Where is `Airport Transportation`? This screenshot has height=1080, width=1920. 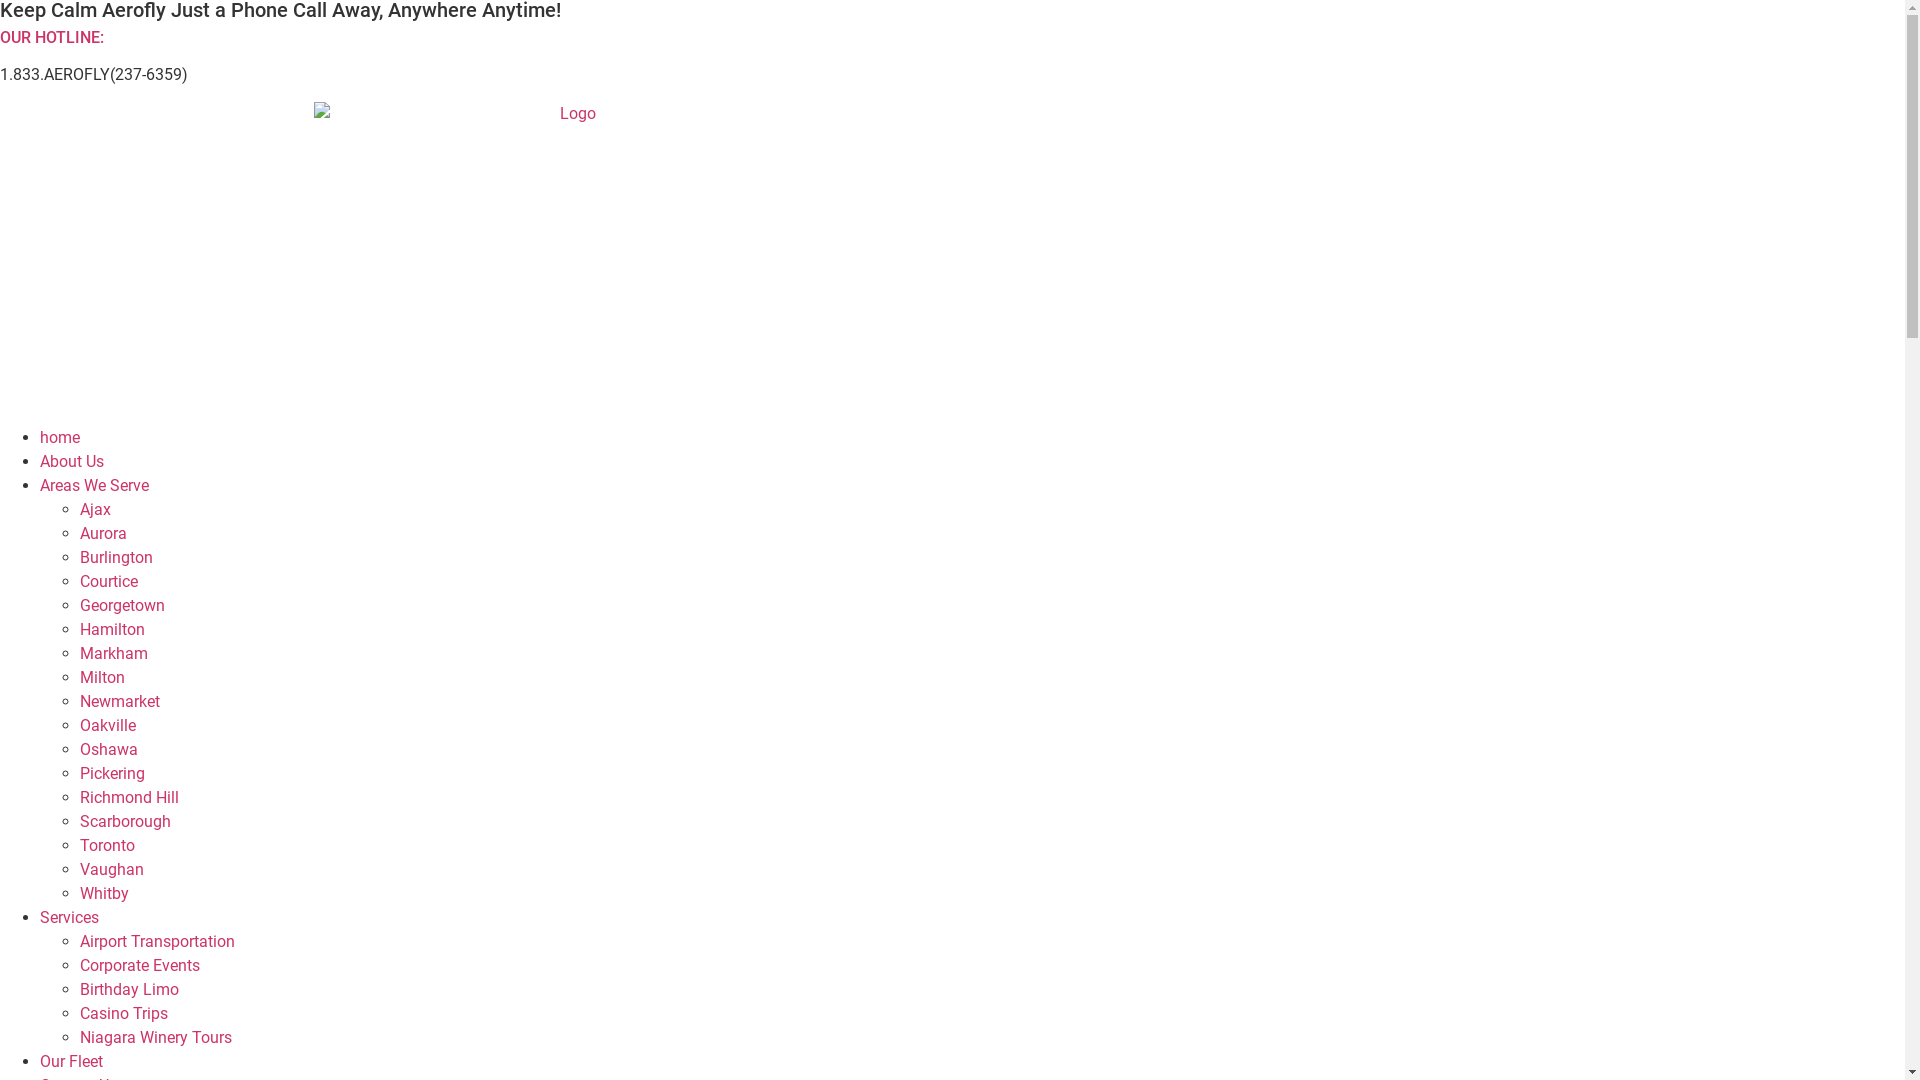
Airport Transportation is located at coordinates (158, 942).